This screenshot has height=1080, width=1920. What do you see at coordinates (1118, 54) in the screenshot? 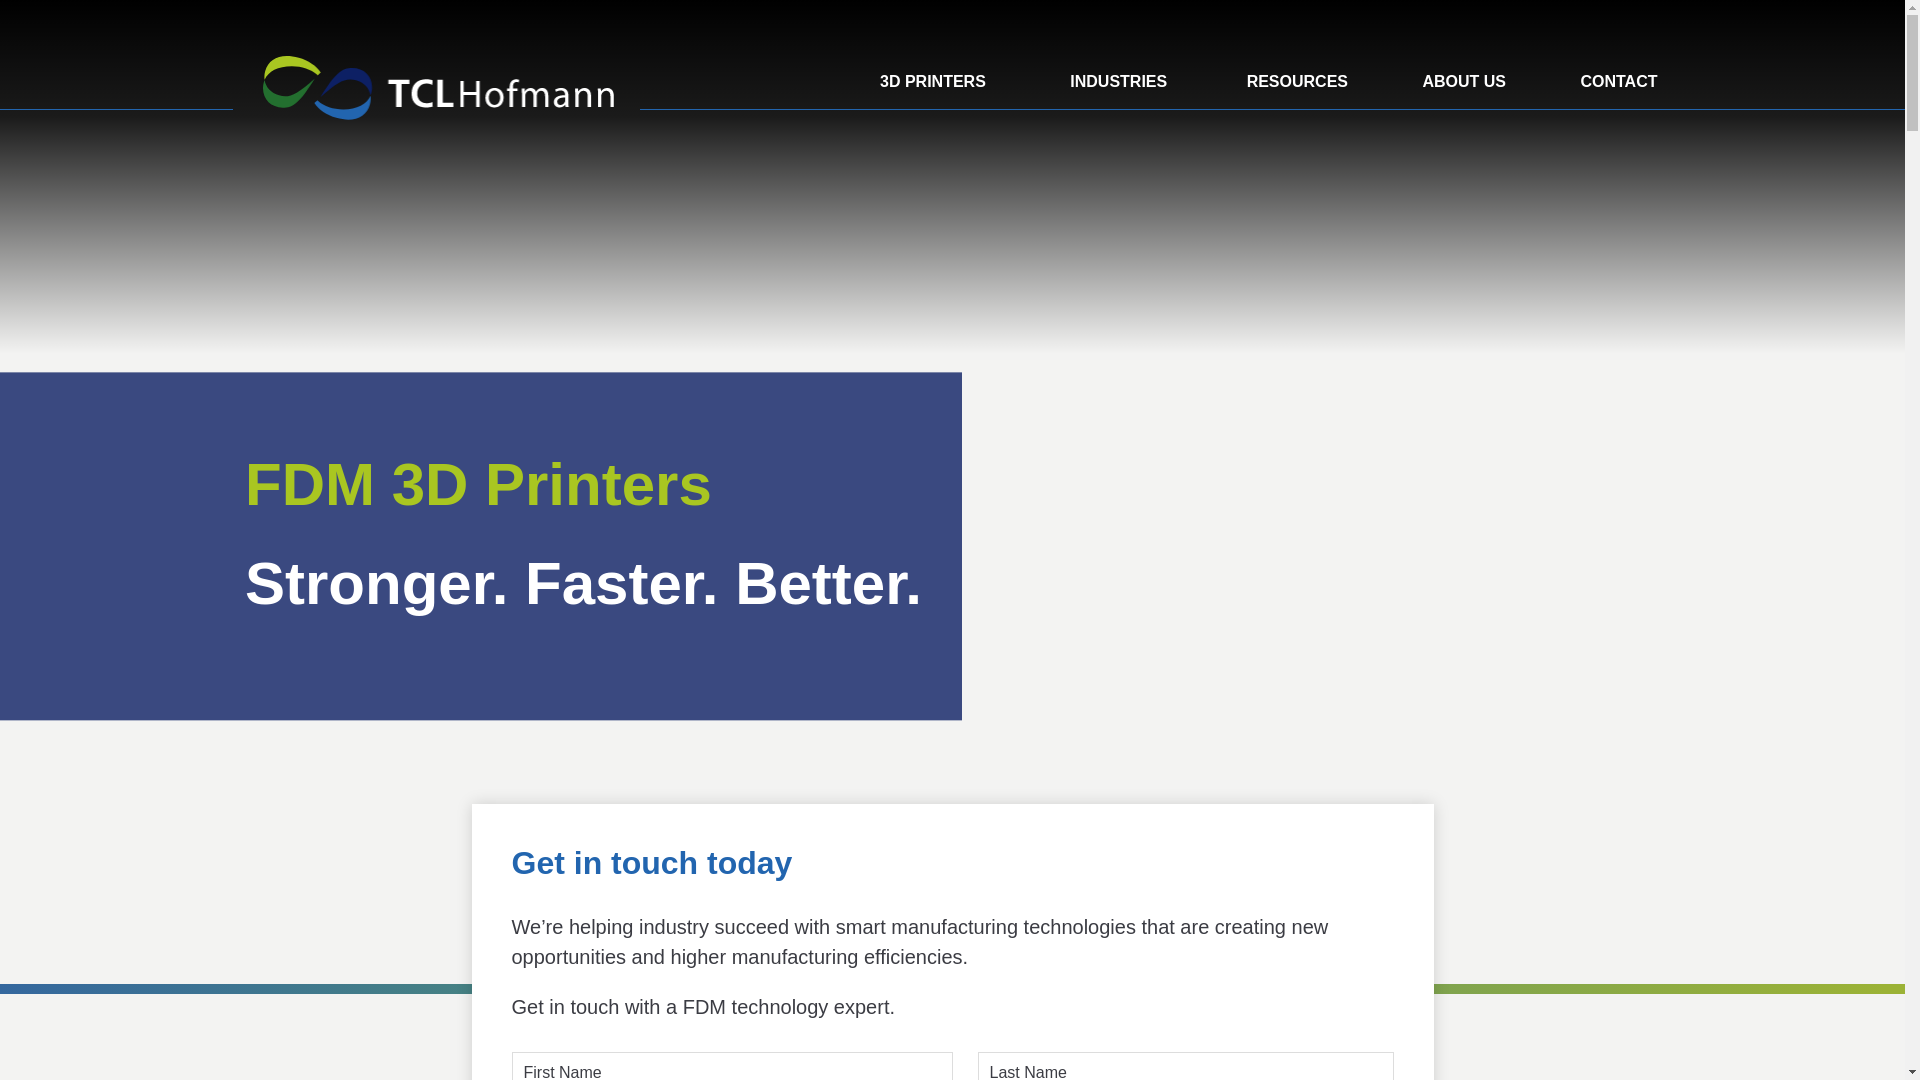
I see `INDUSTRIES` at bounding box center [1118, 54].